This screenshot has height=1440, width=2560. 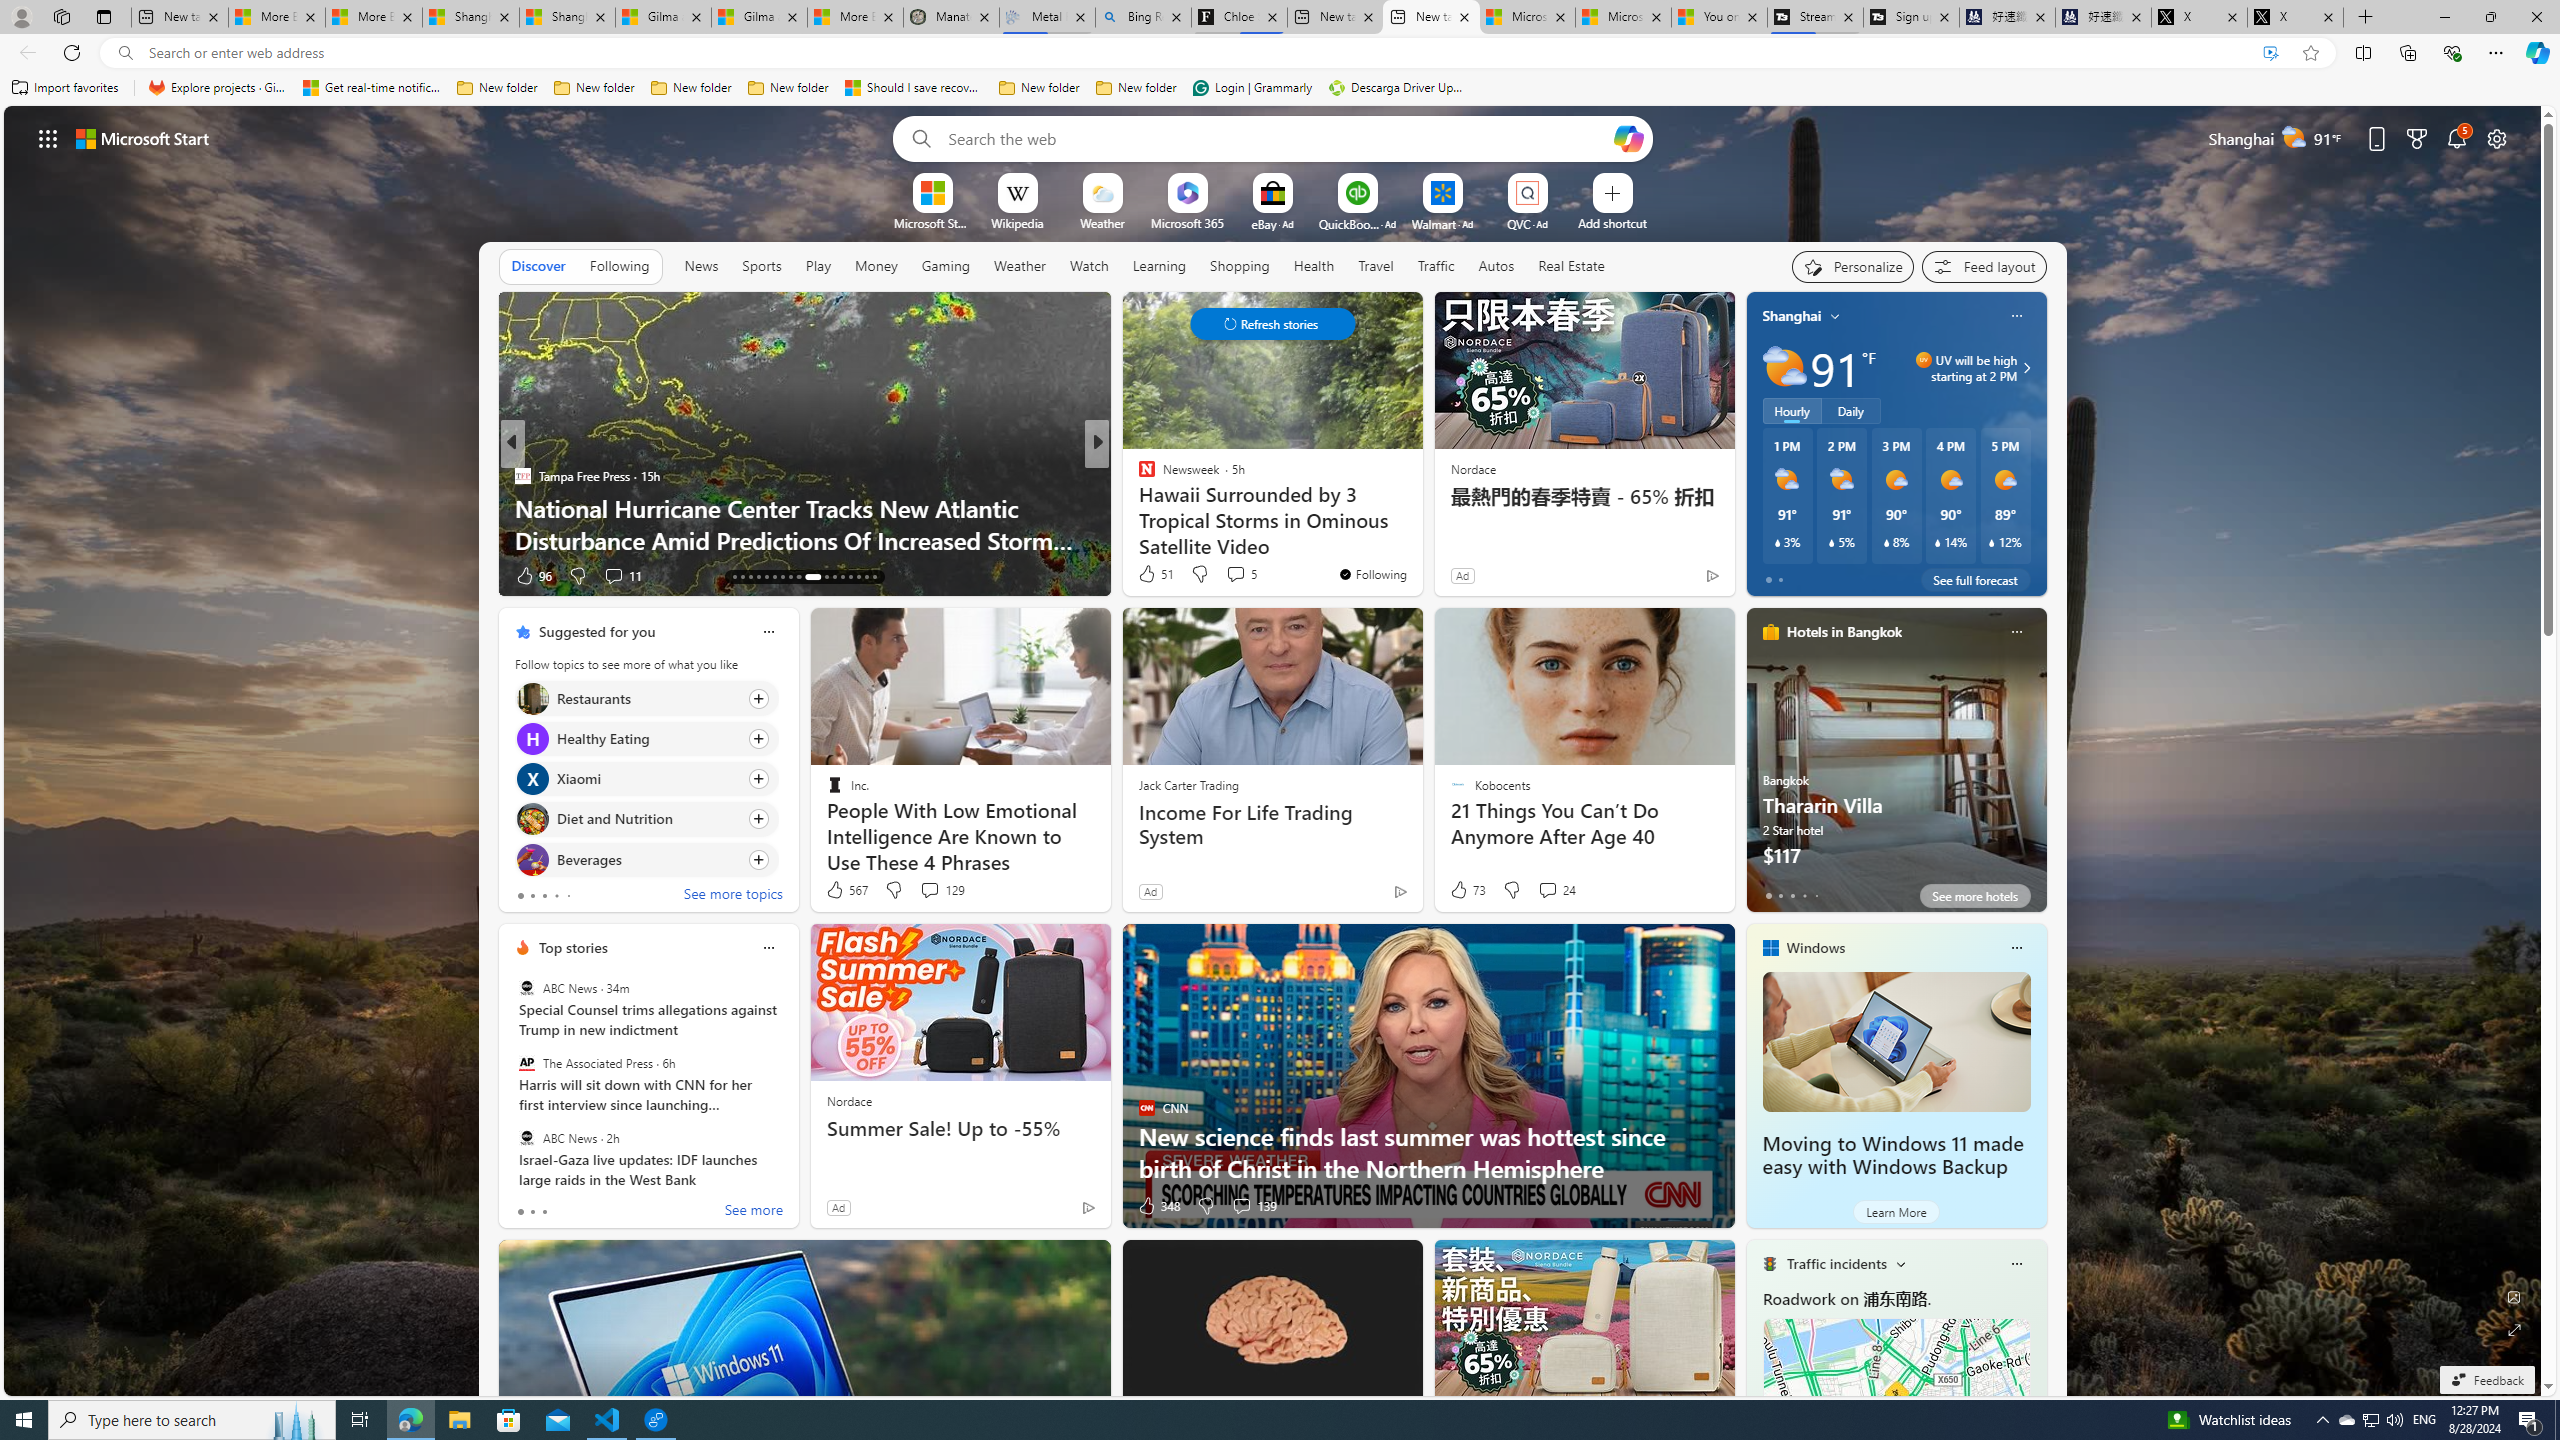 I want to click on AutomationID: tab-26, so click(x=811, y=577).